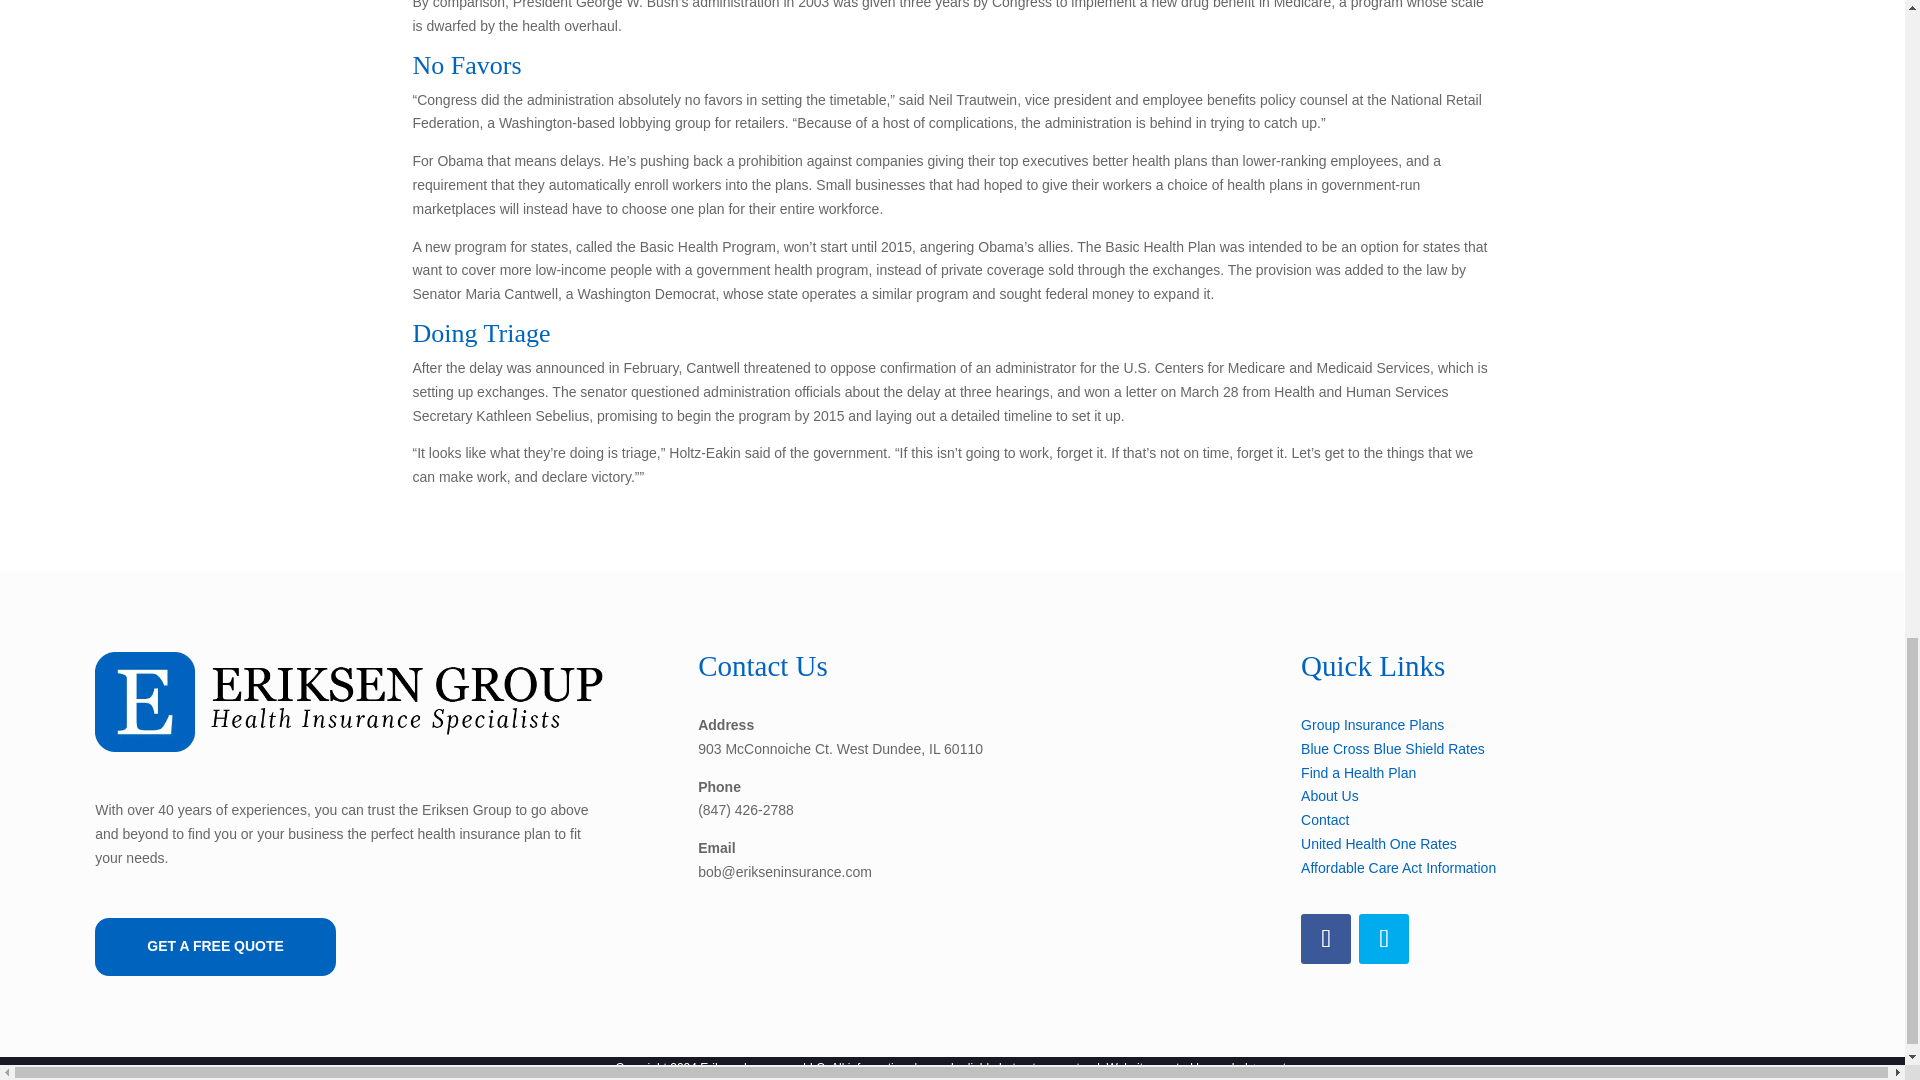  Describe the element at coordinates (1384, 938) in the screenshot. I see `Follow on Twitter` at that location.